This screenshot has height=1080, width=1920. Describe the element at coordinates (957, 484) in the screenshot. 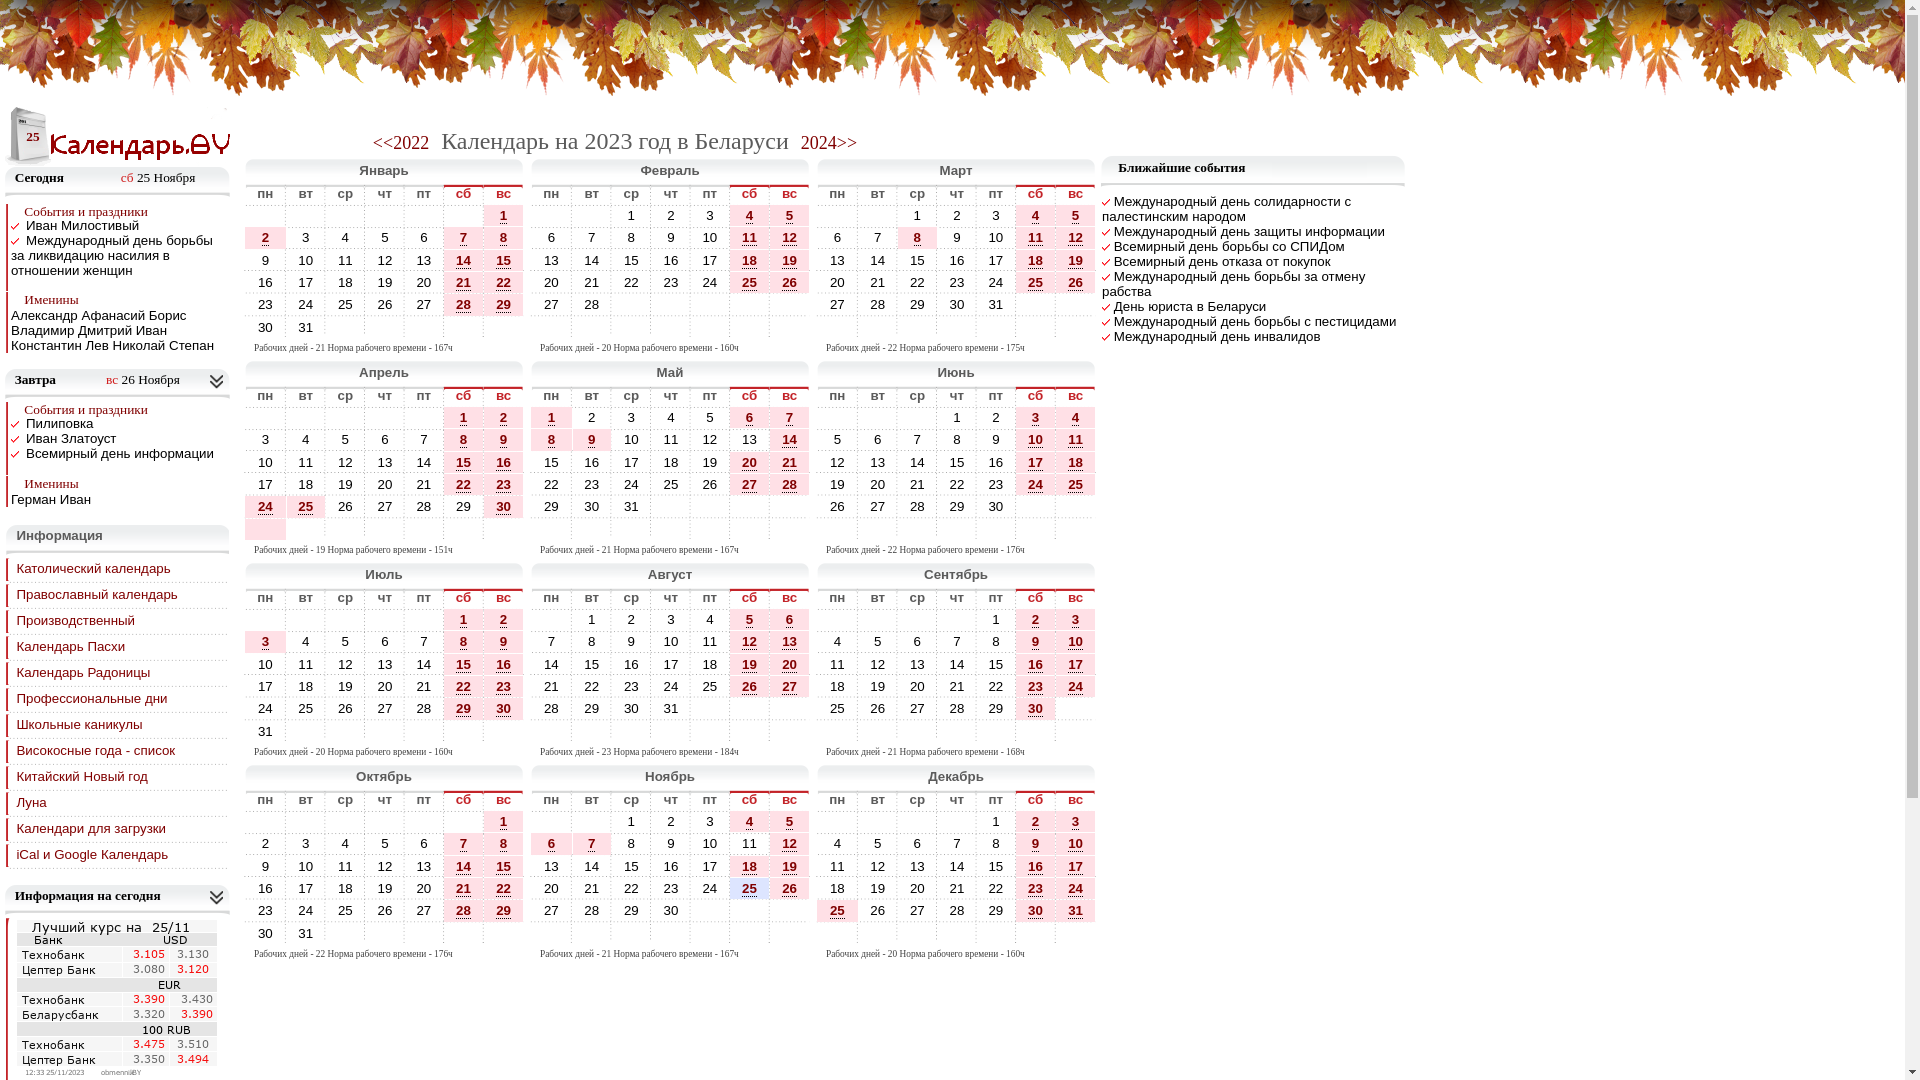

I see `22` at that location.